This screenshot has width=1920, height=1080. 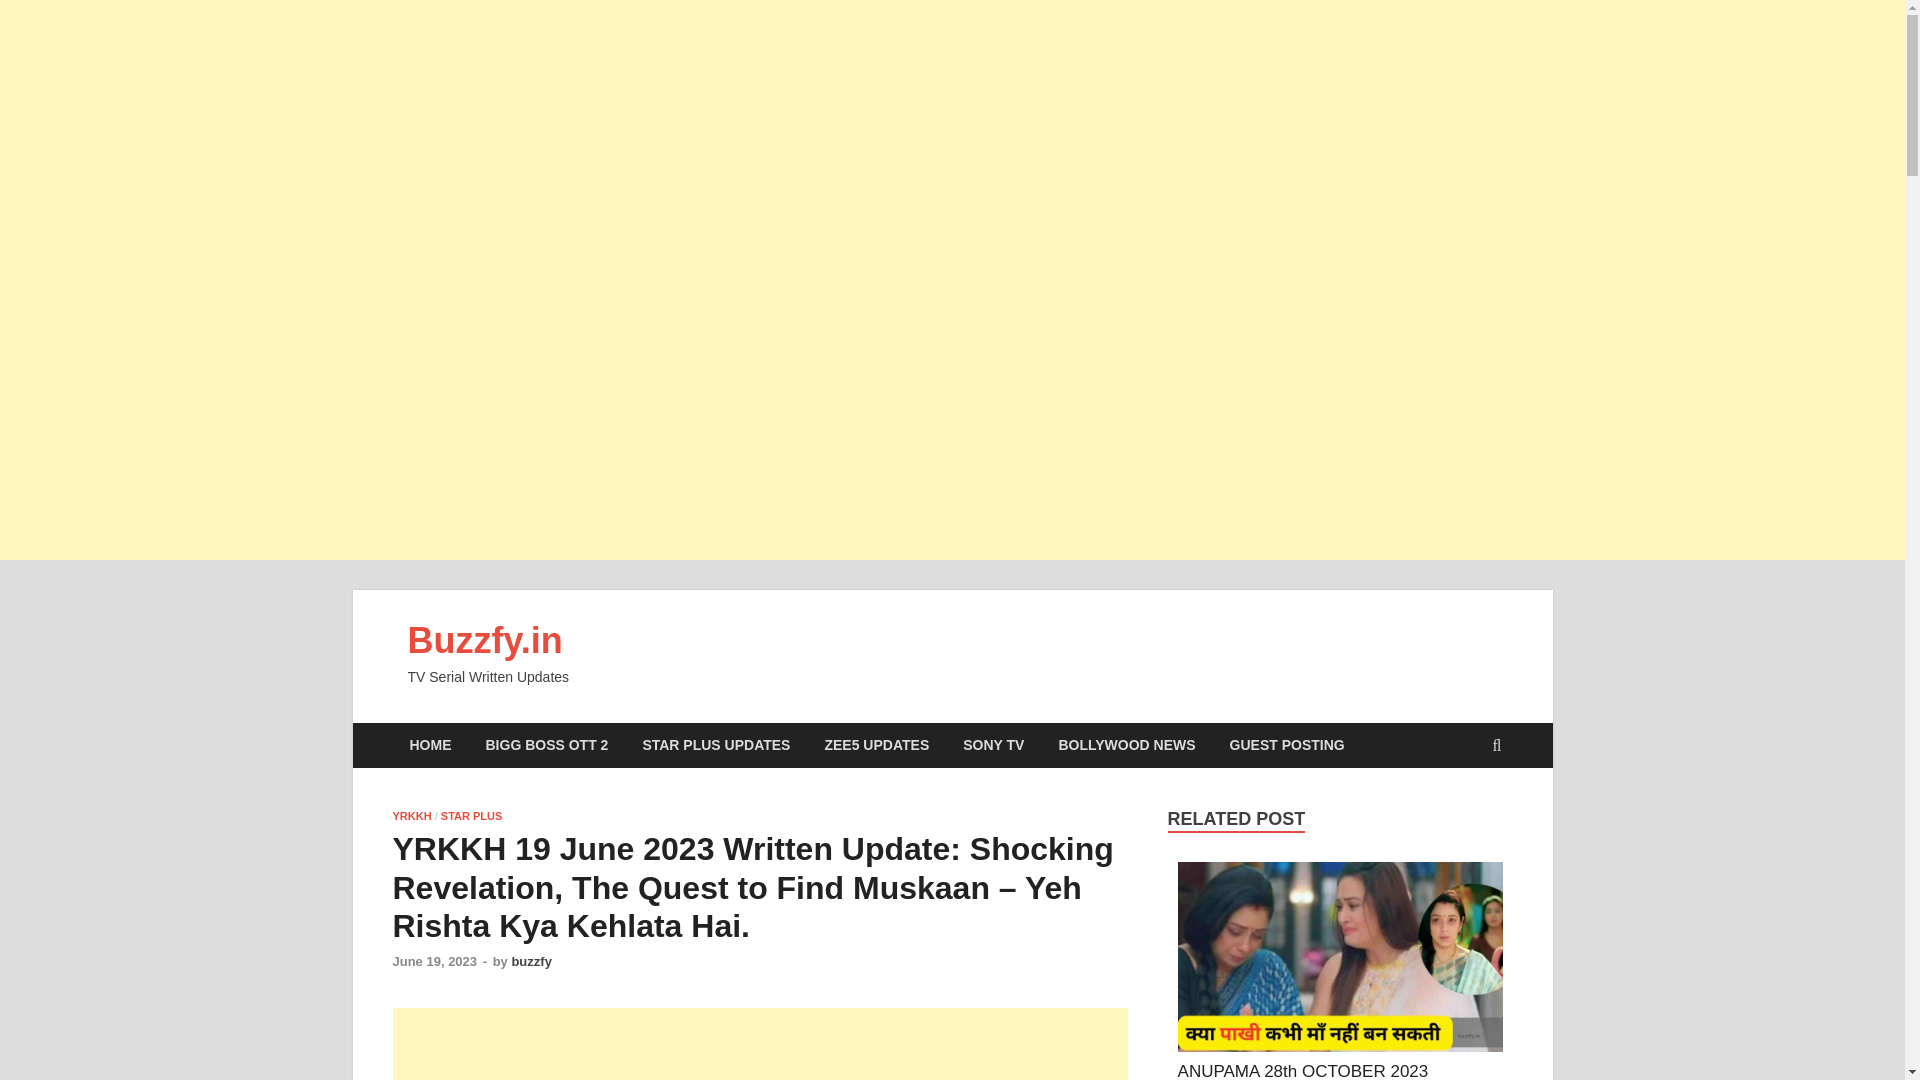 I want to click on STAR PLUS, so click(x=472, y=816).